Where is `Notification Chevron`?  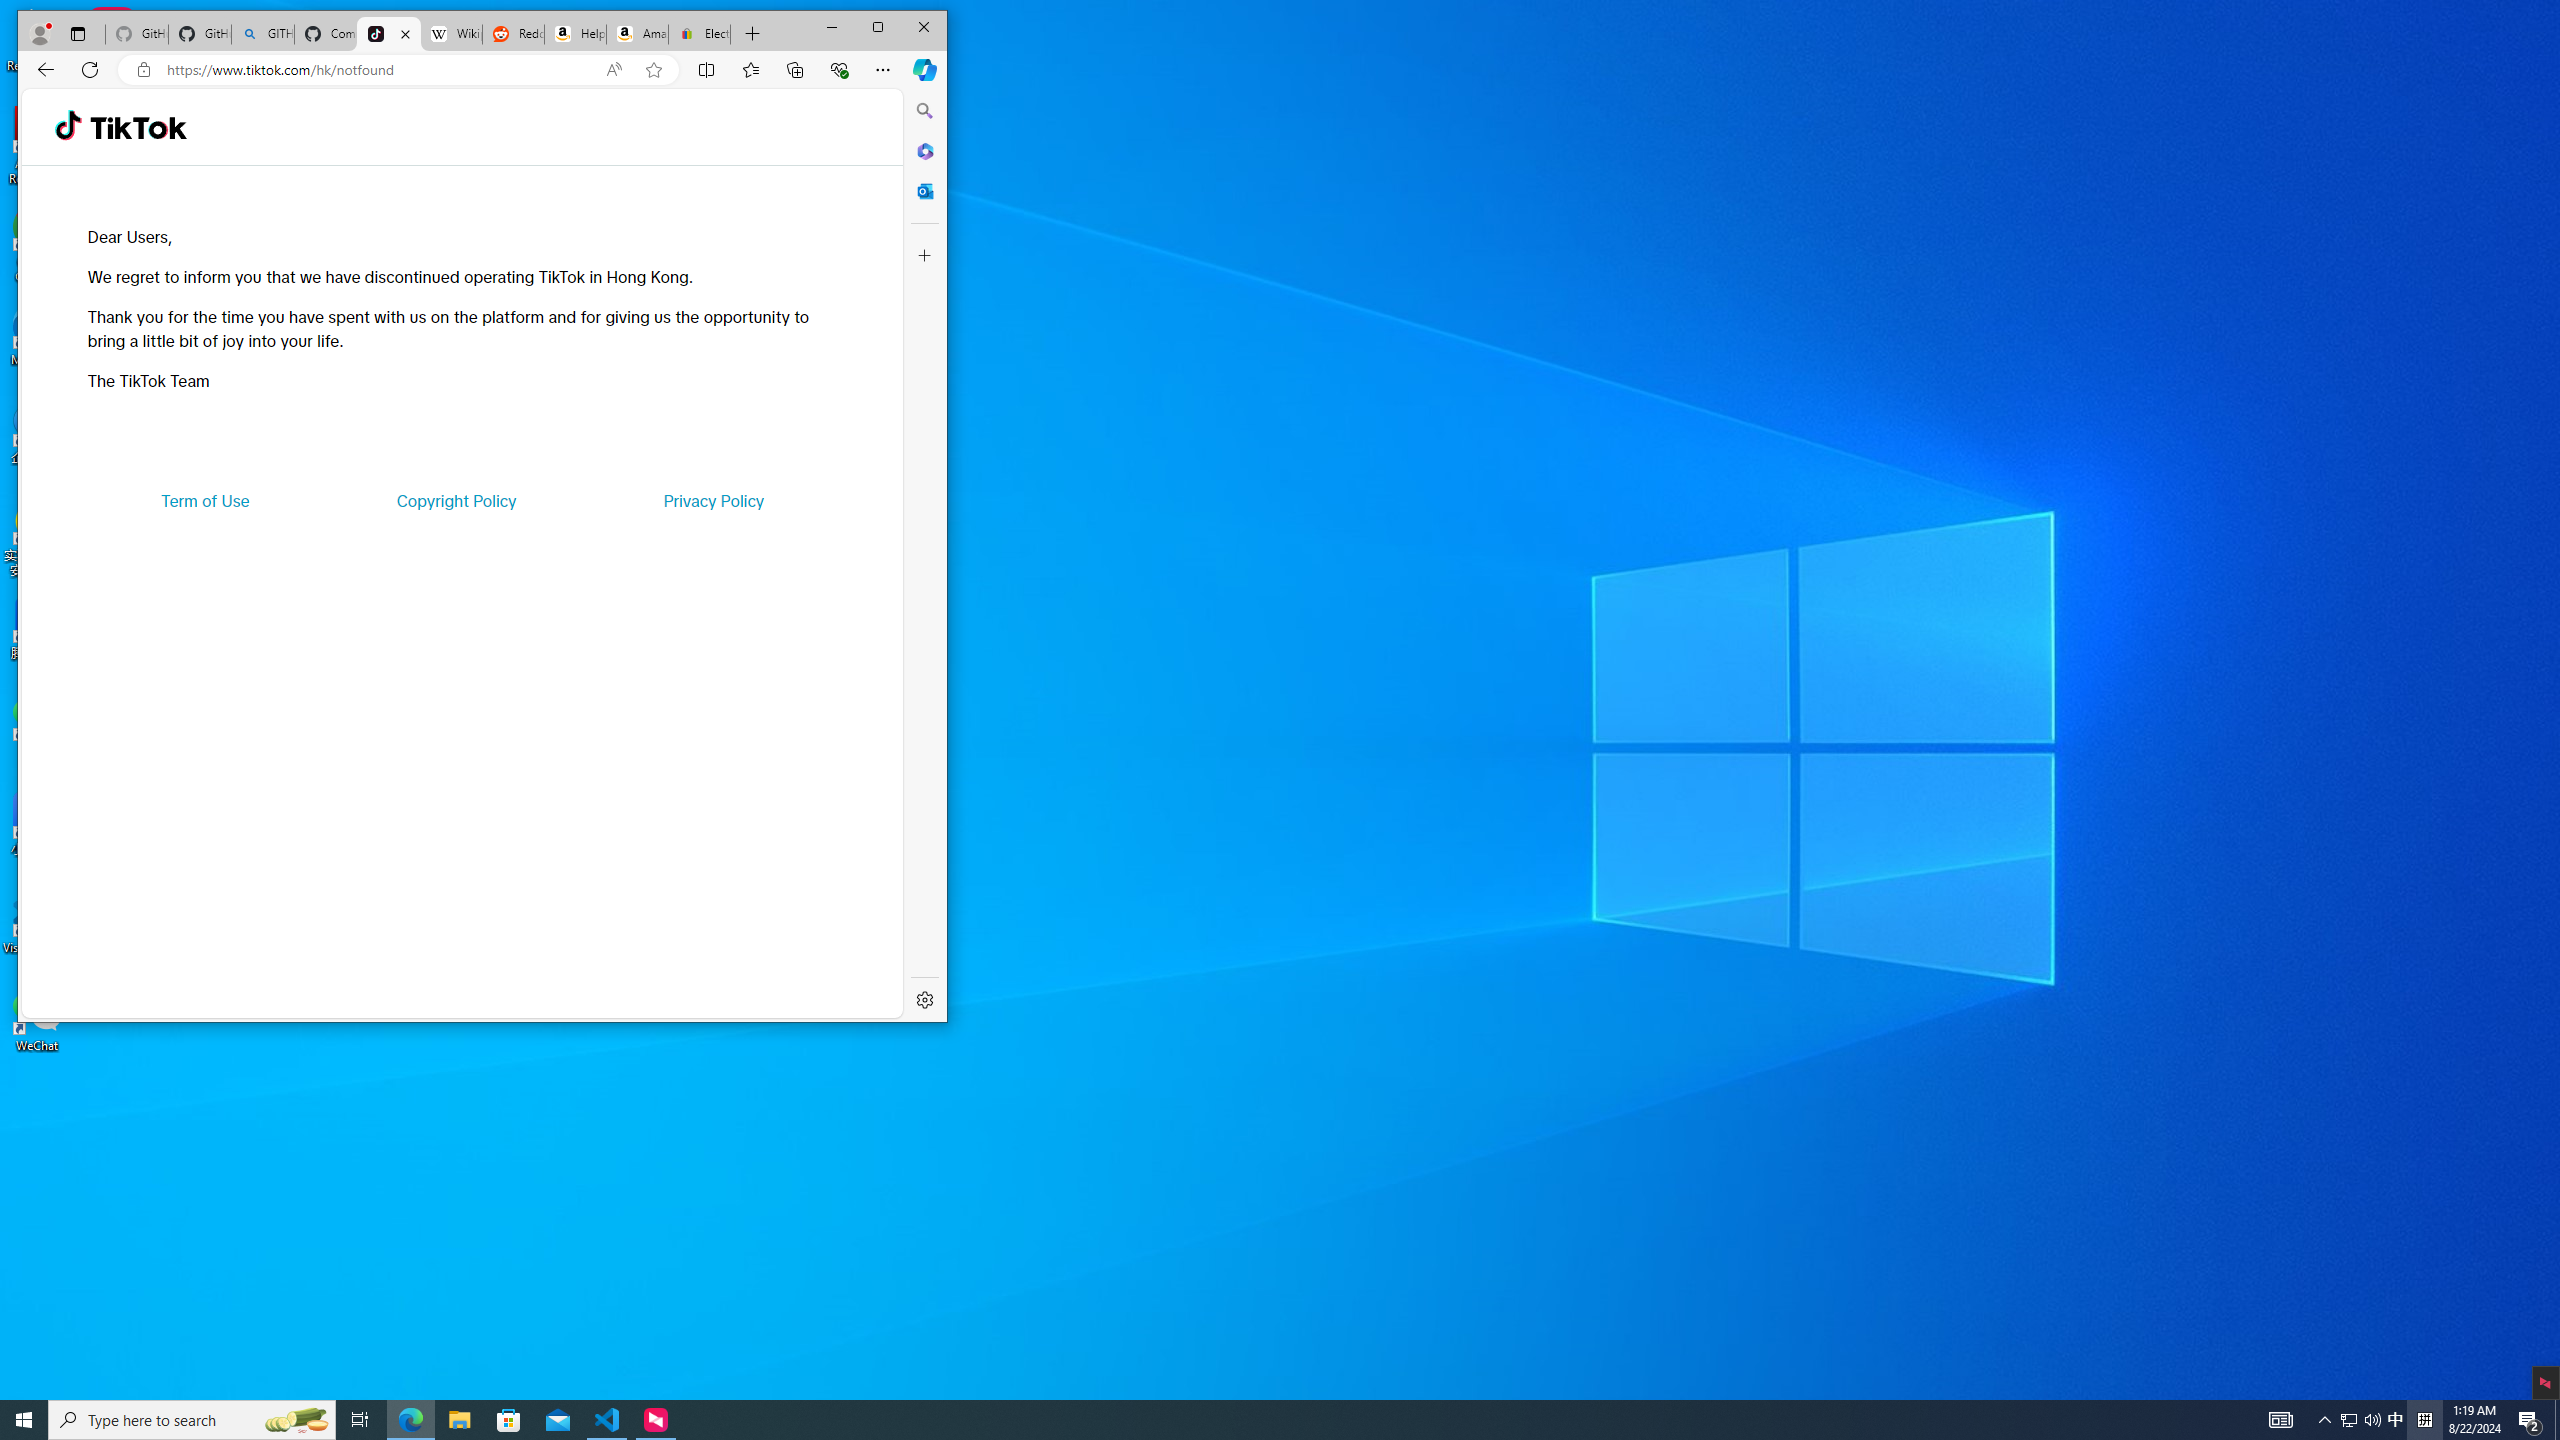 Notification Chevron is located at coordinates (2326, 1420).